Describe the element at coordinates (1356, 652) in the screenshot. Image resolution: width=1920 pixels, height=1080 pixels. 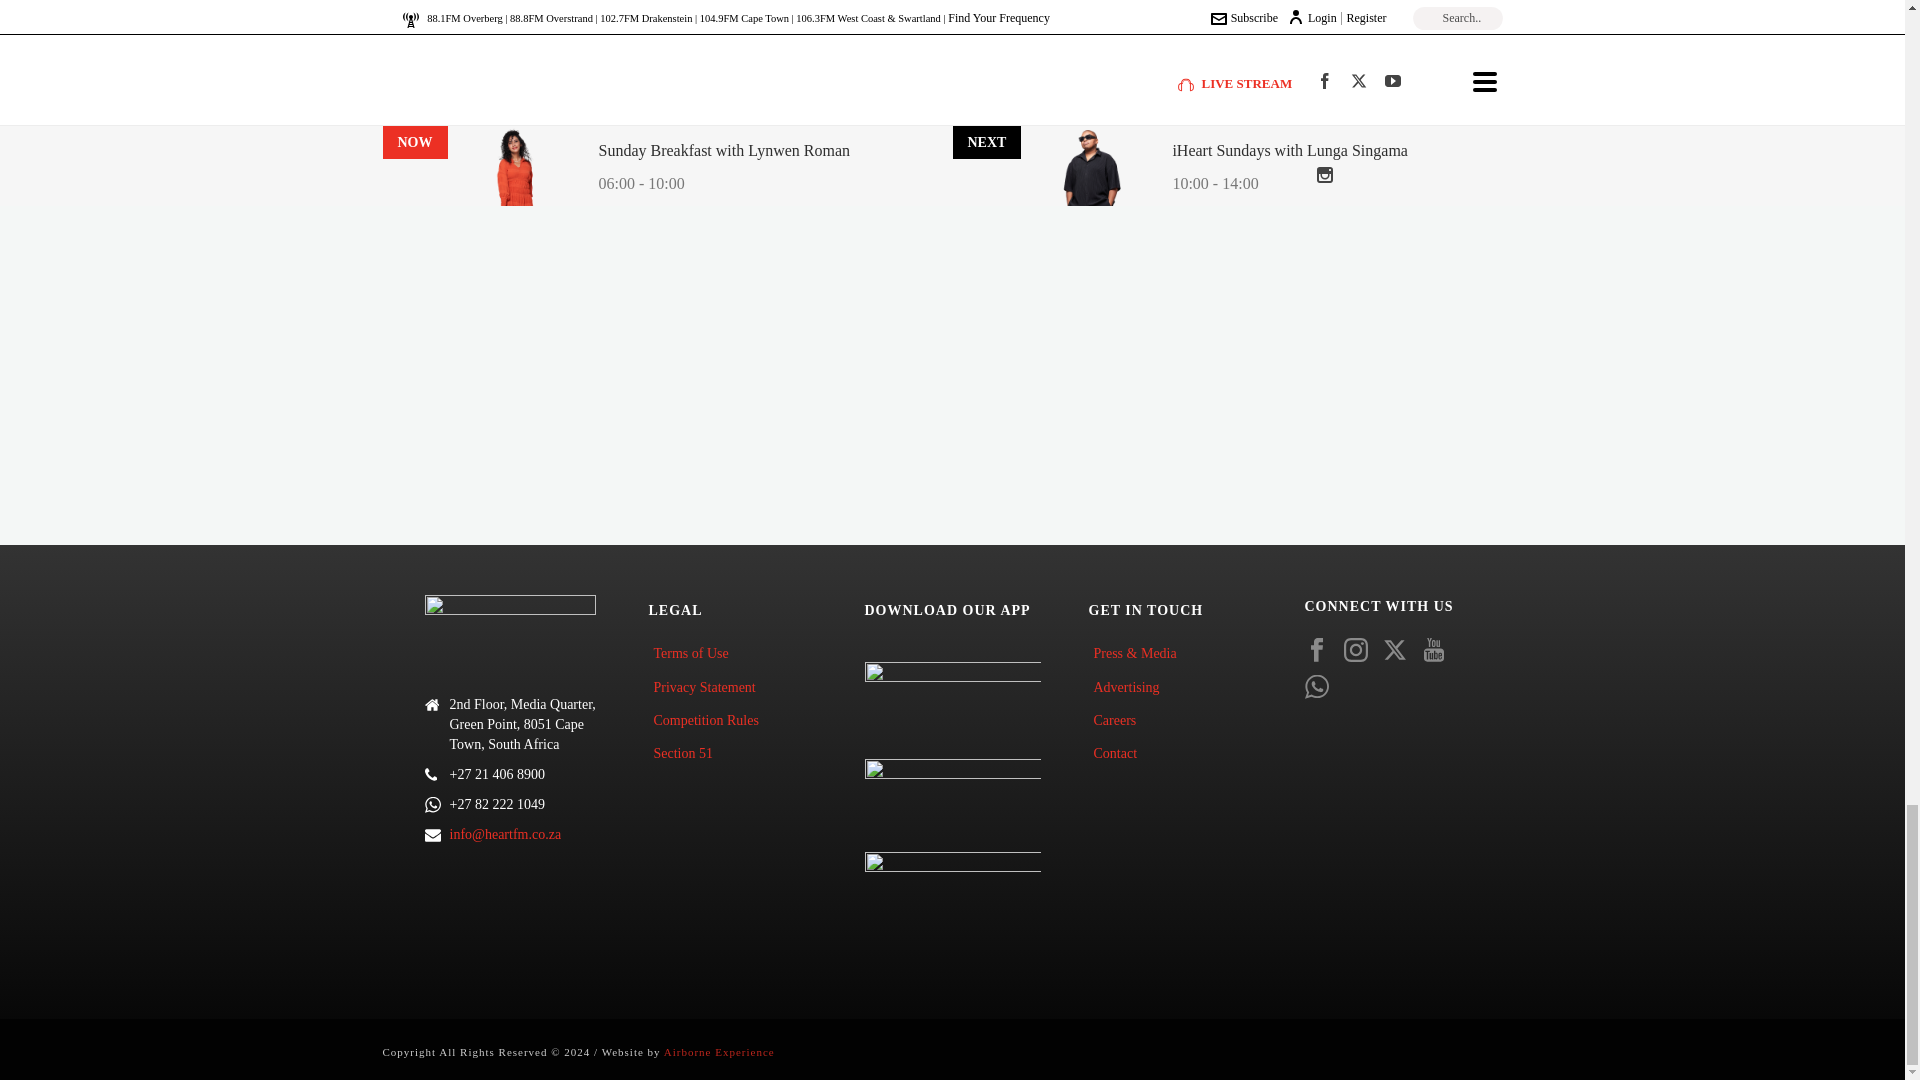
I see `Follow Us on instagram` at that location.